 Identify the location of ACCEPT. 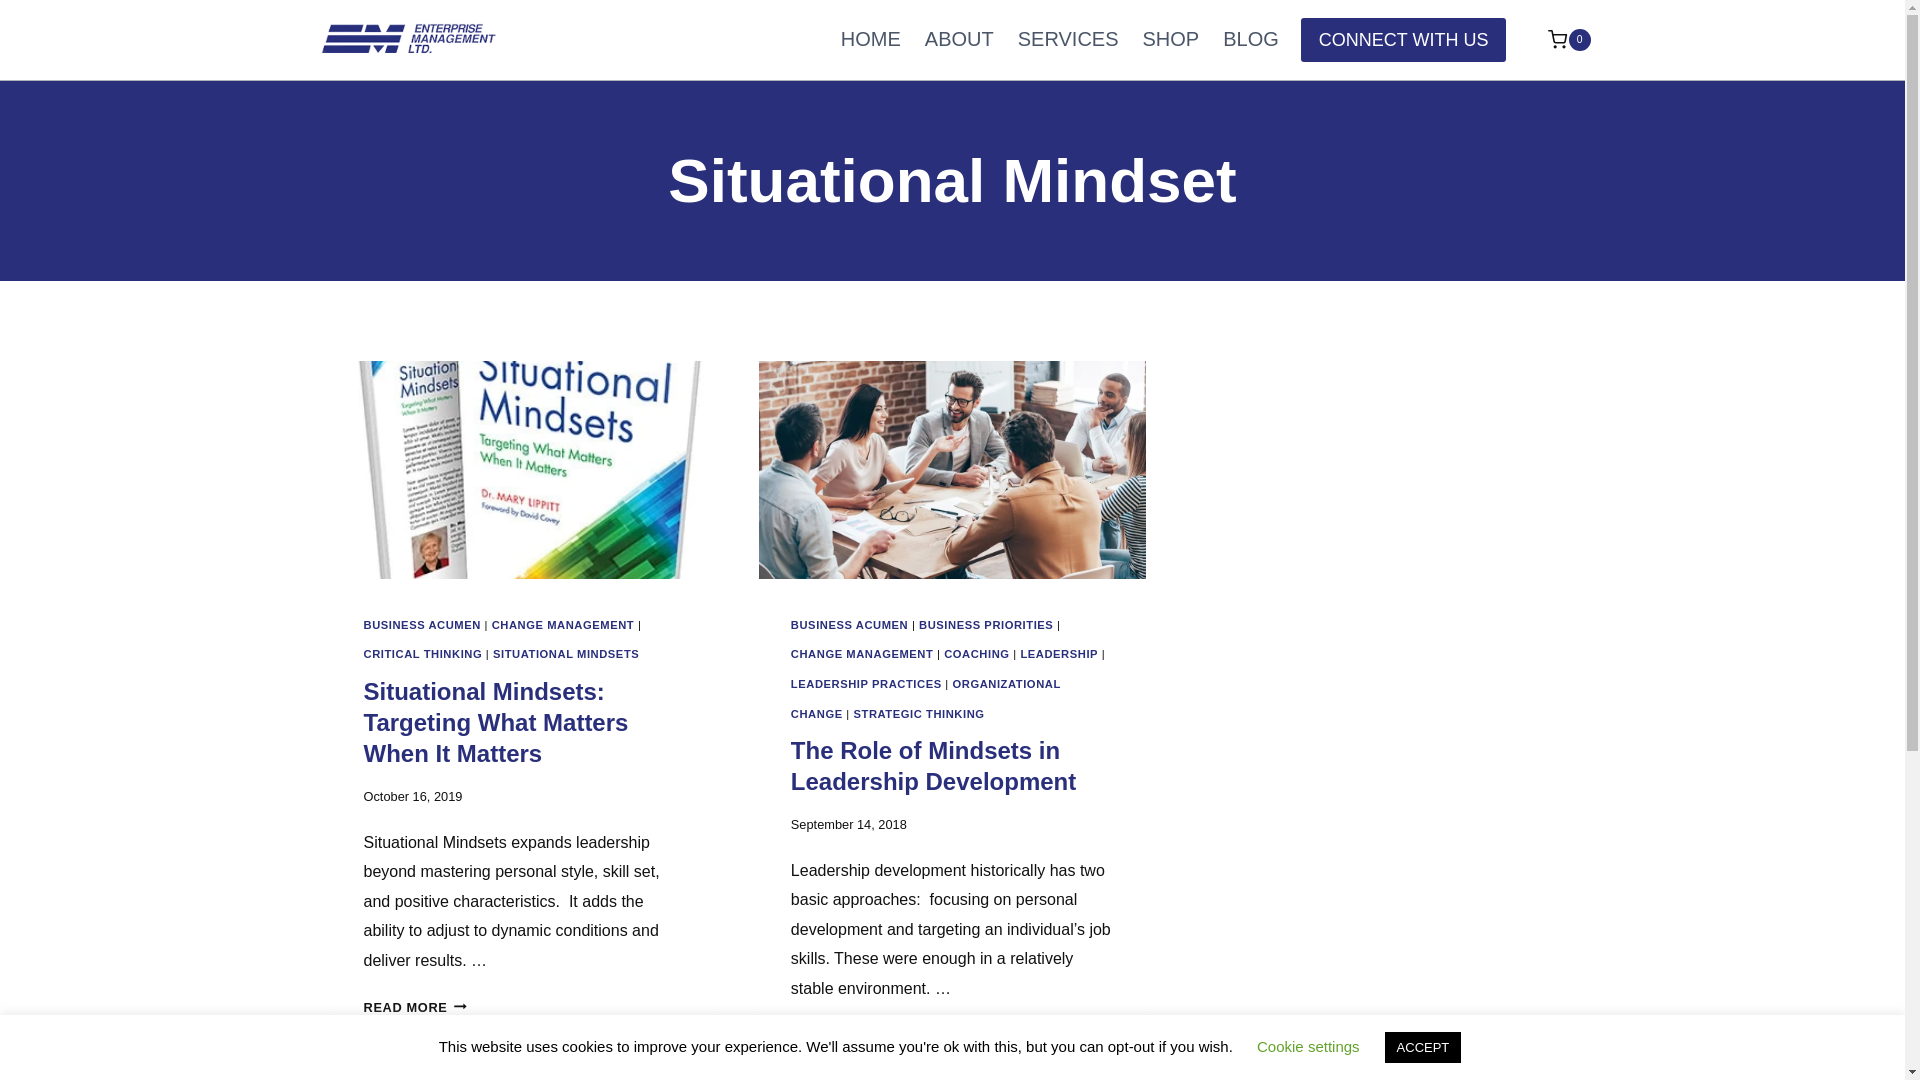
(1422, 1047).